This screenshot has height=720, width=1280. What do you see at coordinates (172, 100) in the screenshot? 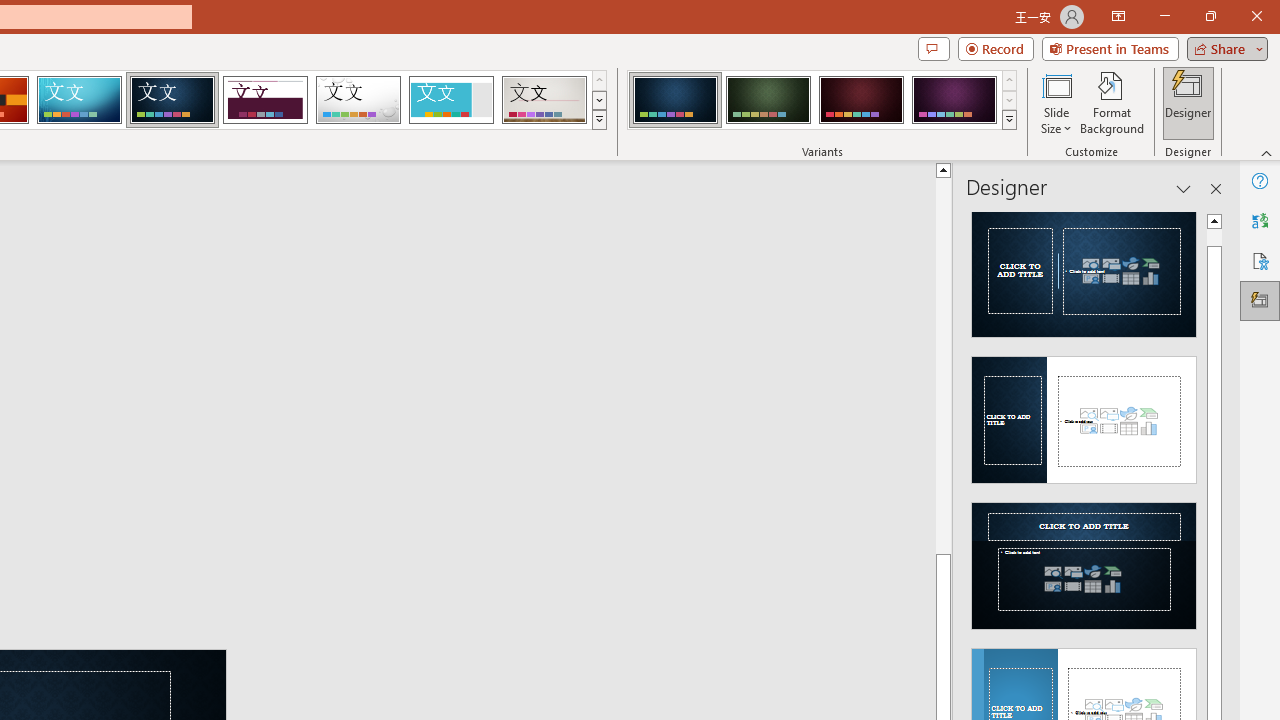
I see `Damask` at bounding box center [172, 100].